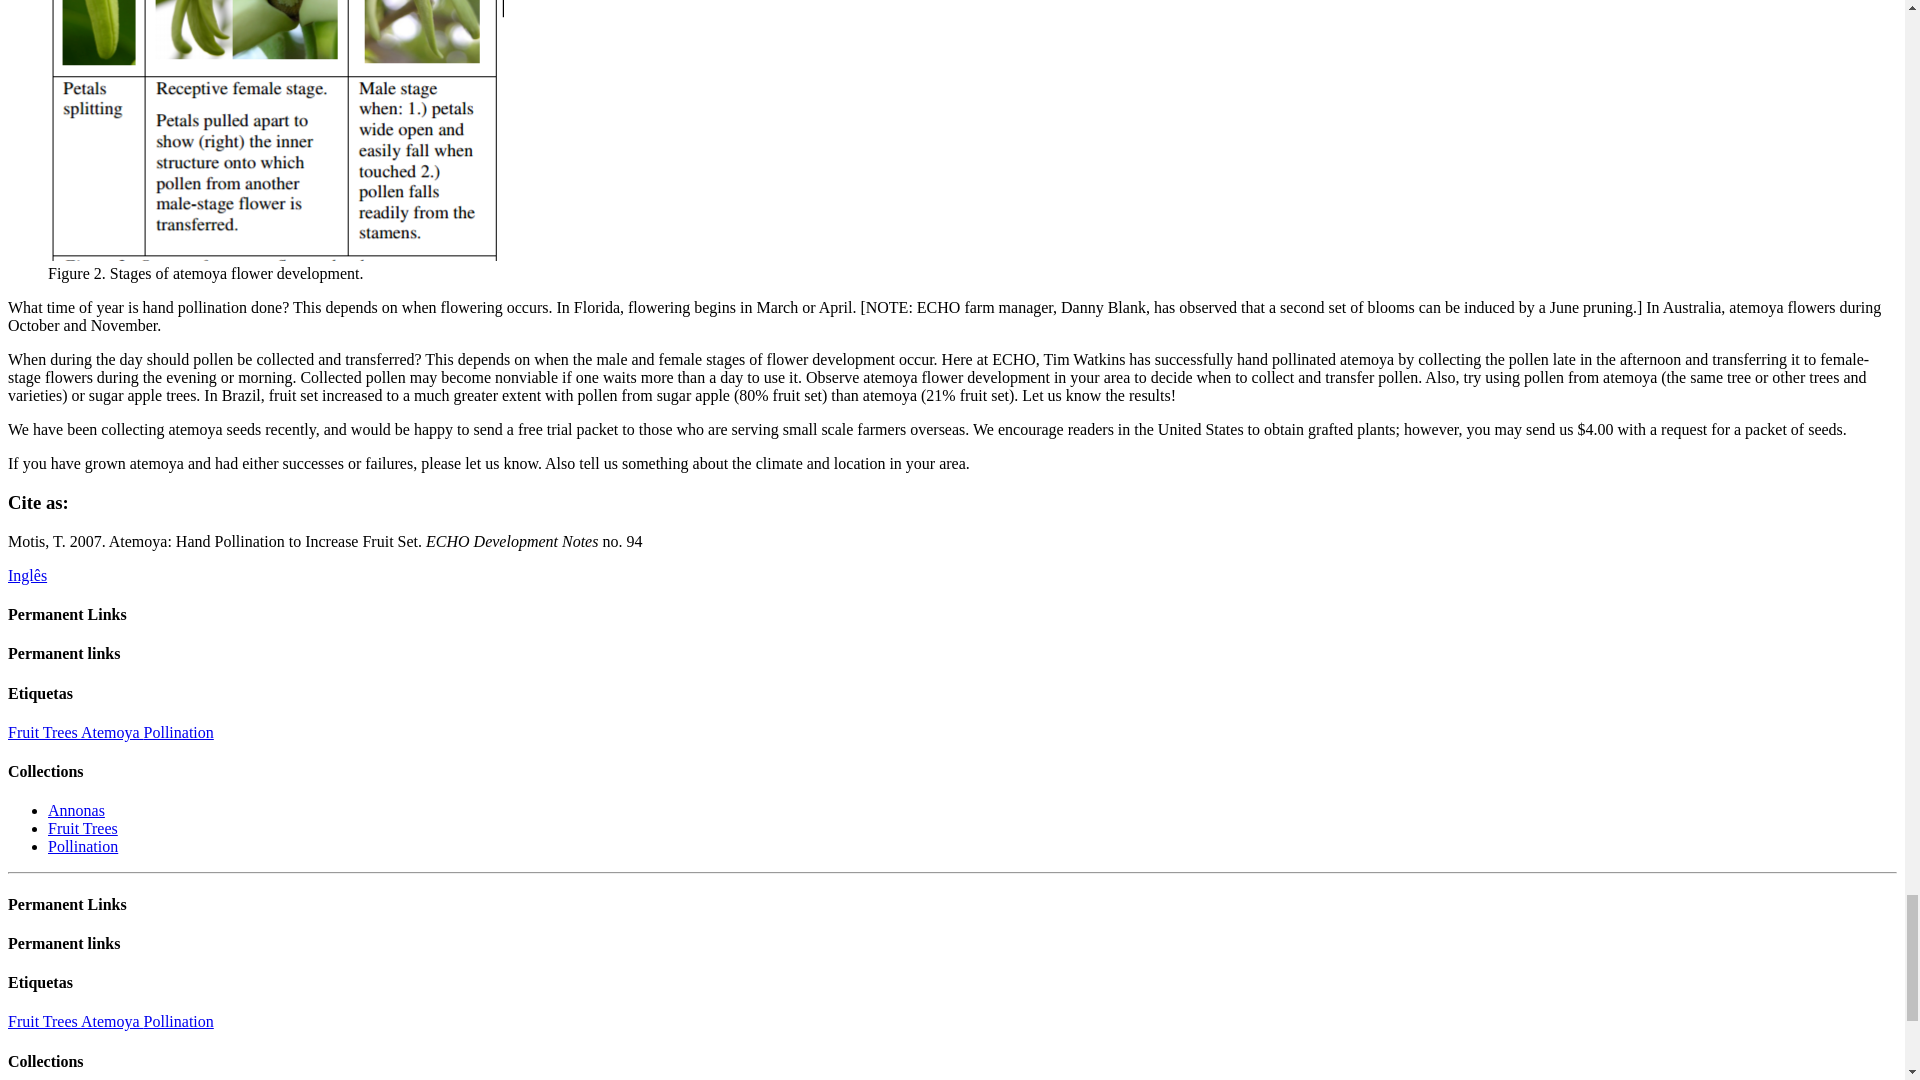 This screenshot has width=1920, height=1080. Describe the element at coordinates (112, 732) in the screenshot. I see `Atemoya` at that location.